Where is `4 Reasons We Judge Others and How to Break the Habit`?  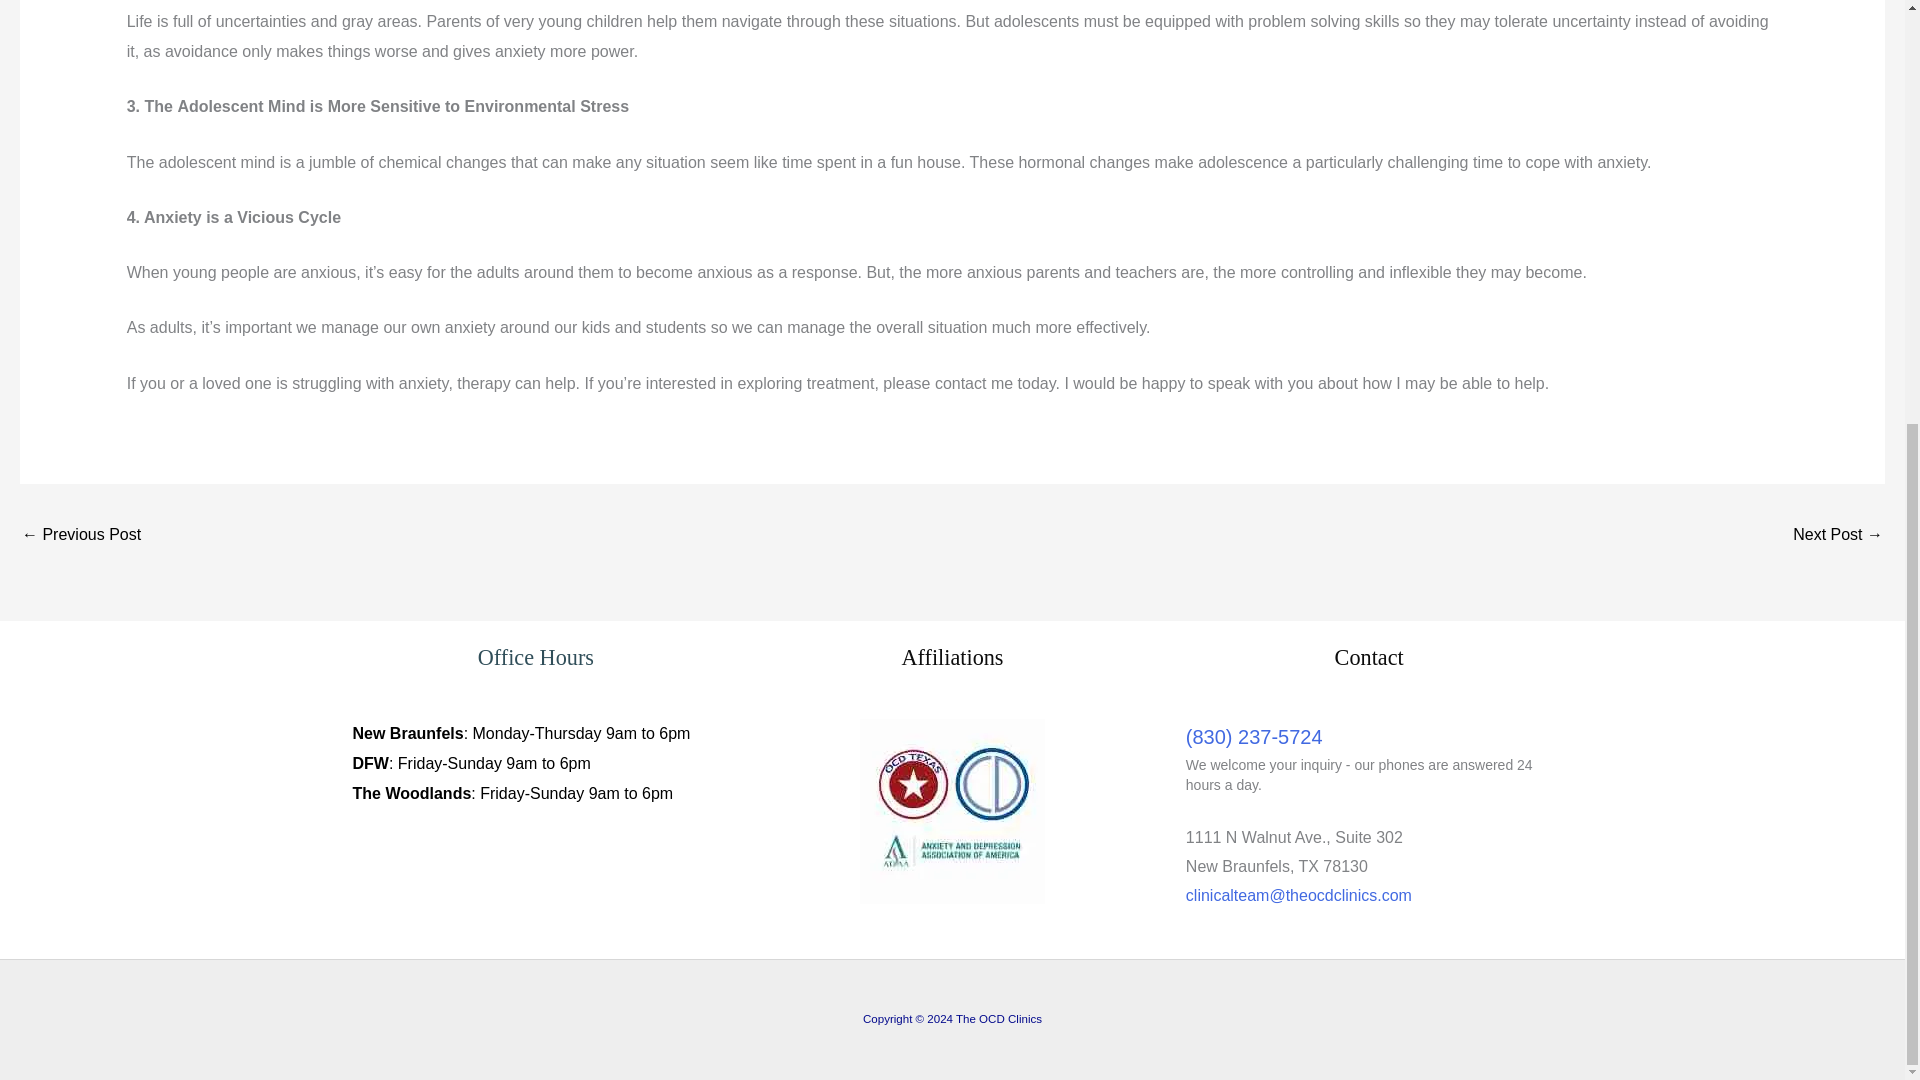 4 Reasons We Judge Others and How to Break the Habit is located at coordinates (1838, 536).